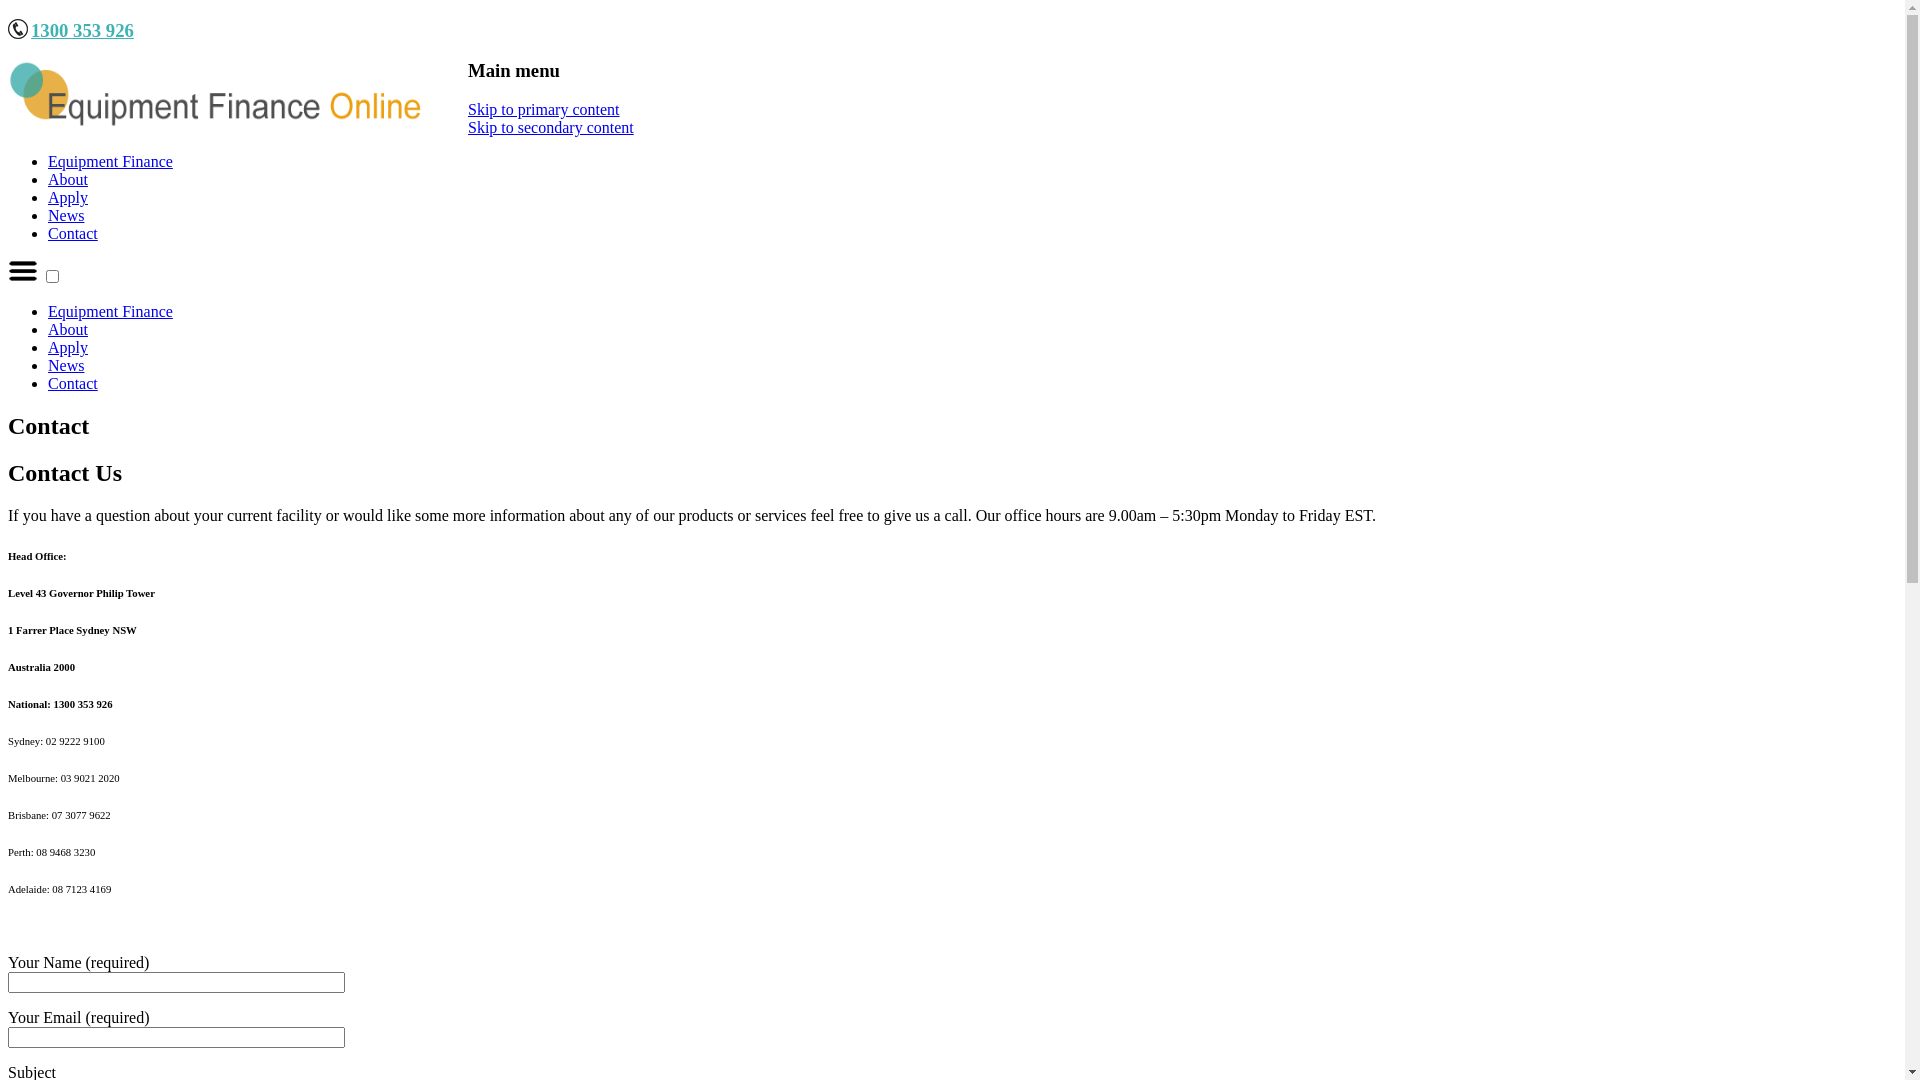 The width and height of the screenshot is (1920, 1080). Describe the element at coordinates (218, 95) in the screenshot. I see `LOGO` at that location.